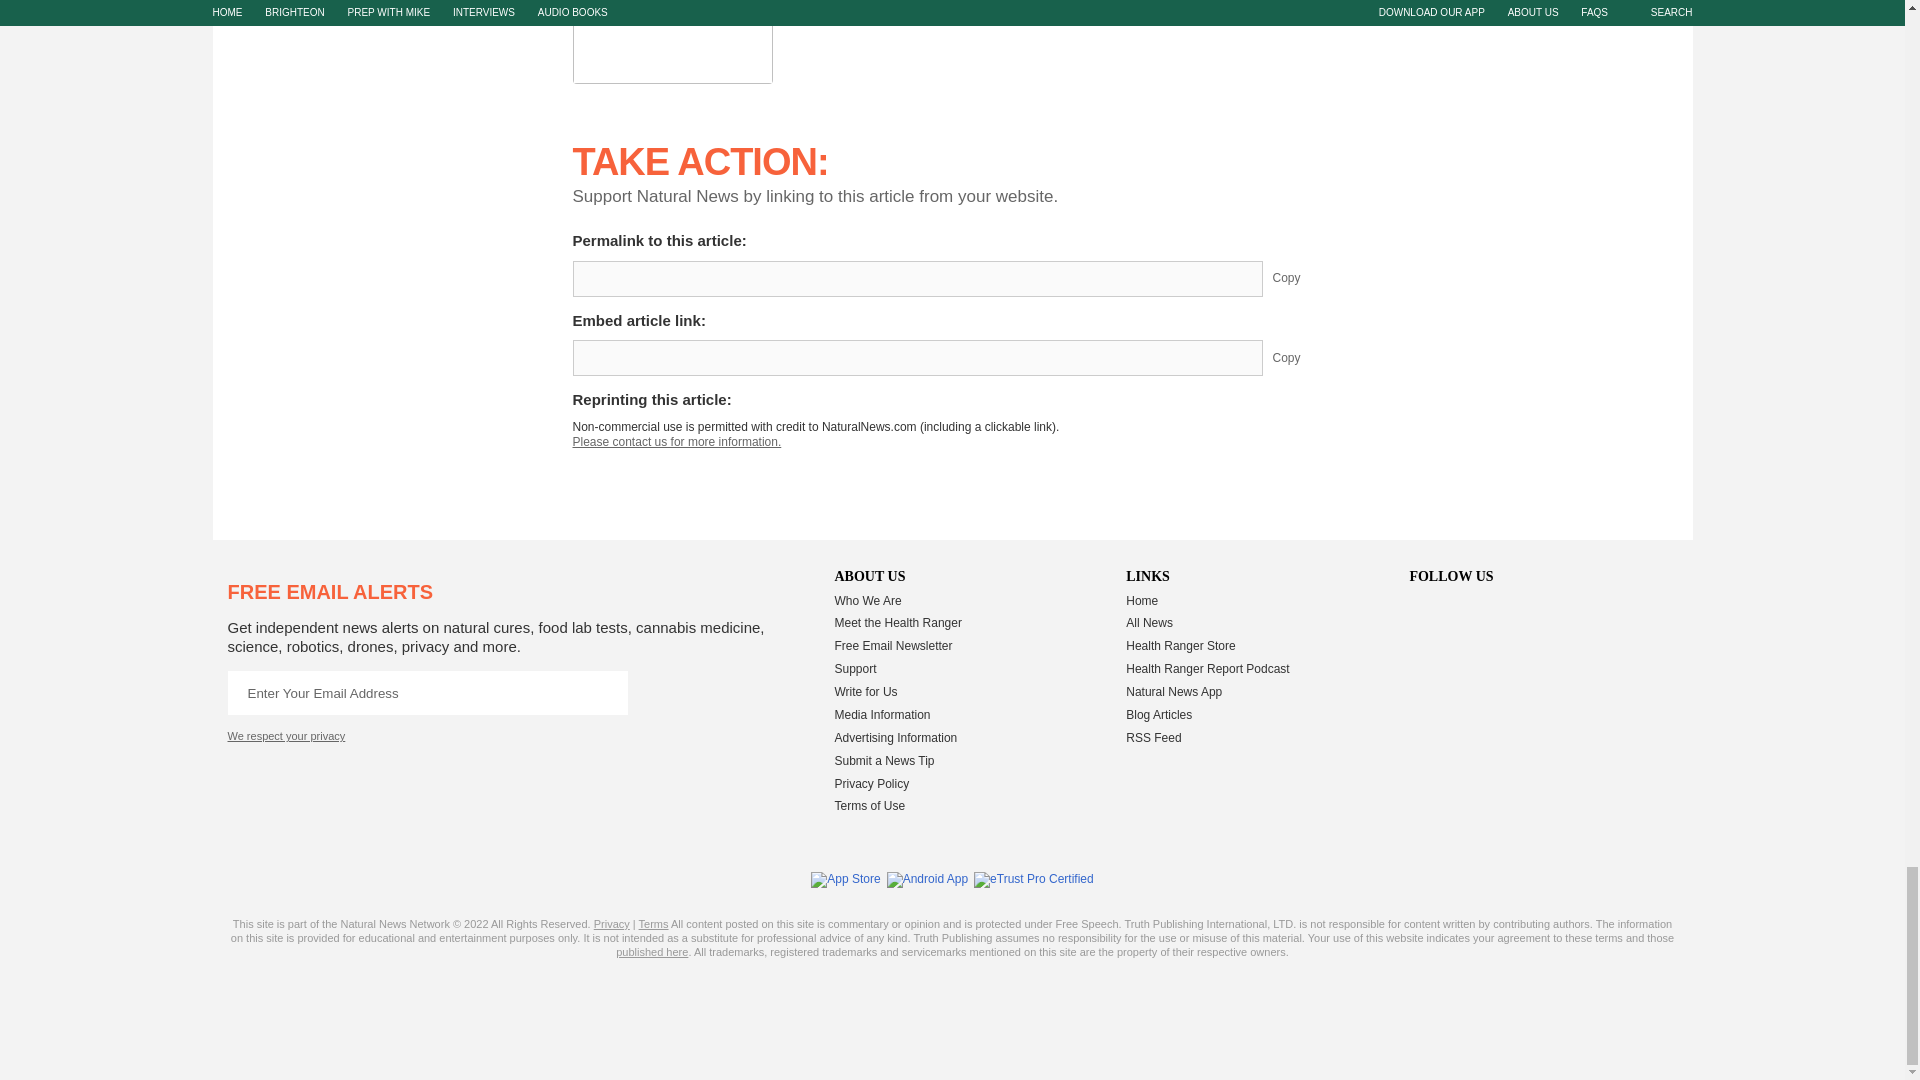 Image resolution: width=1920 pixels, height=1080 pixels. What do you see at coordinates (1034, 879) in the screenshot?
I see `eTrust Pro Certified` at bounding box center [1034, 879].